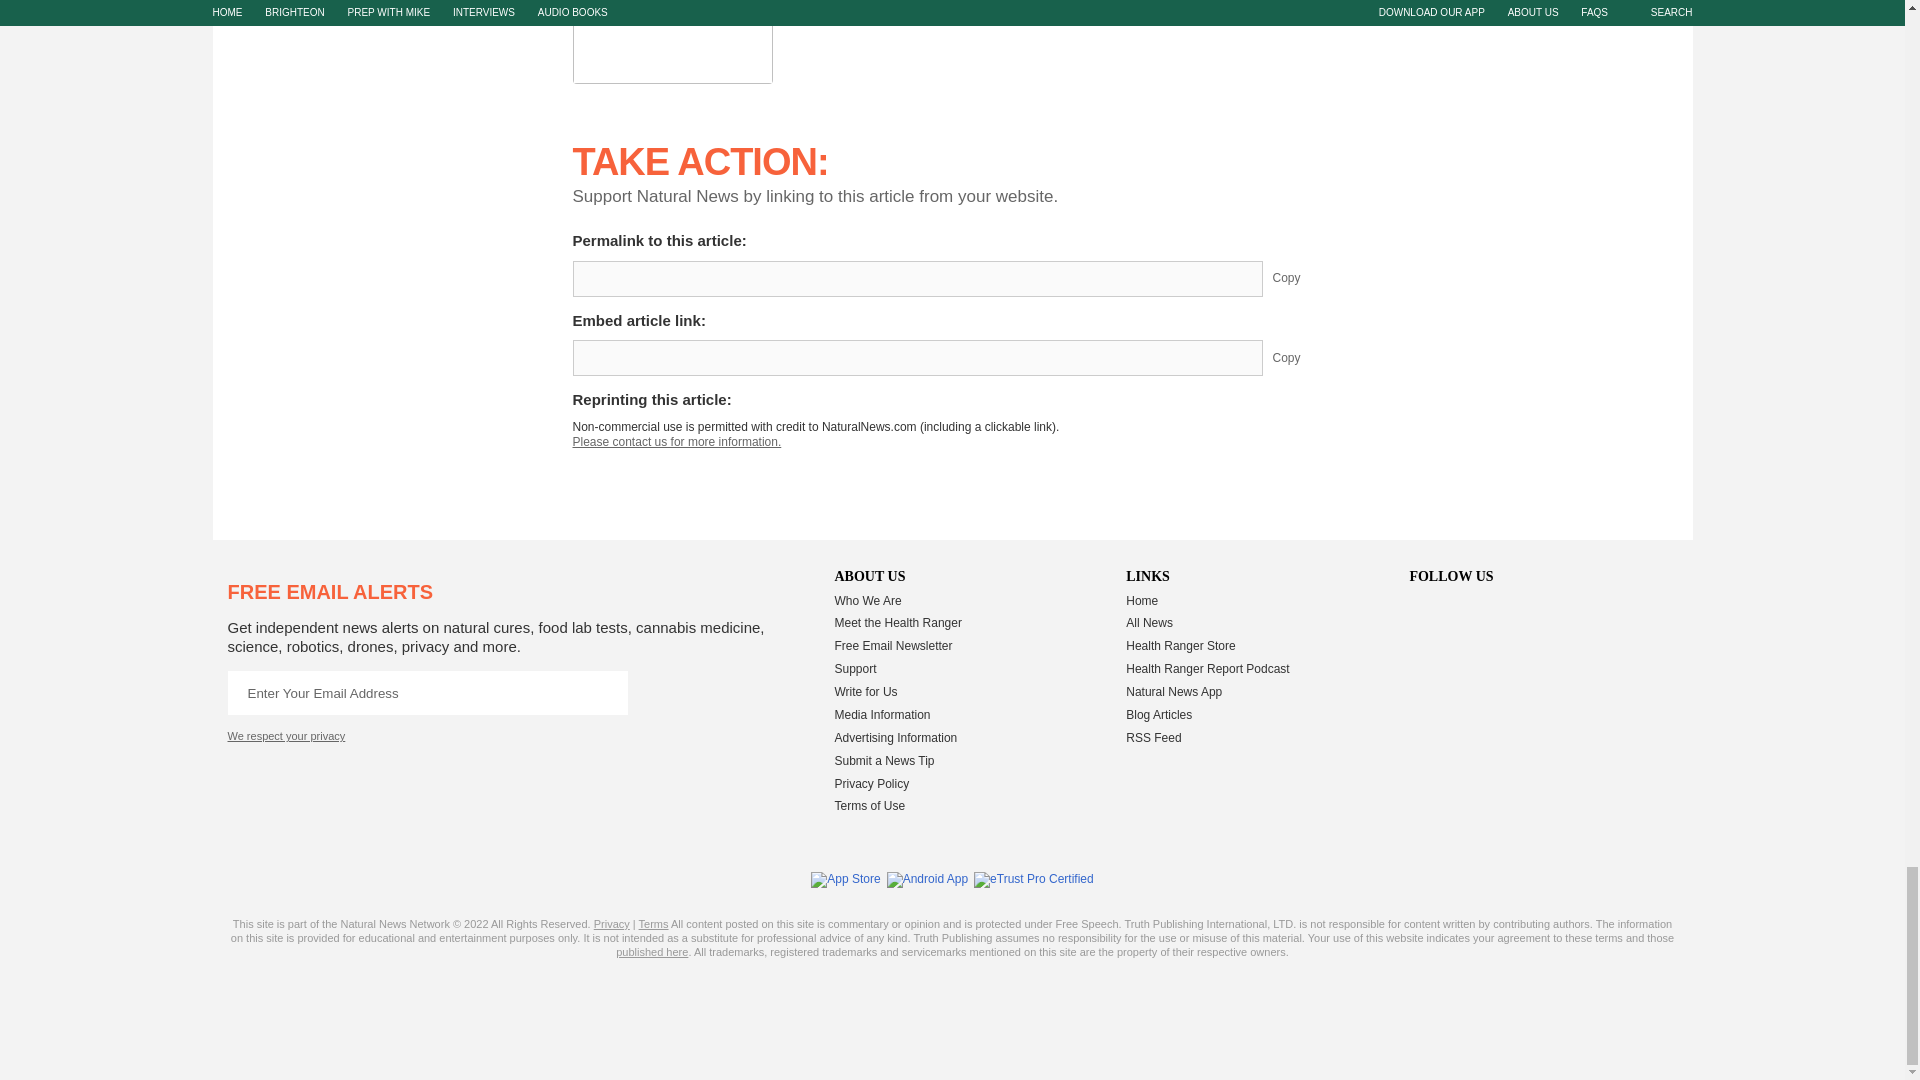 Image resolution: width=1920 pixels, height=1080 pixels. What do you see at coordinates (1034, 879) in the screenshot?
I see `eTrust Pro Certified` at bounding box center [1034, 879].